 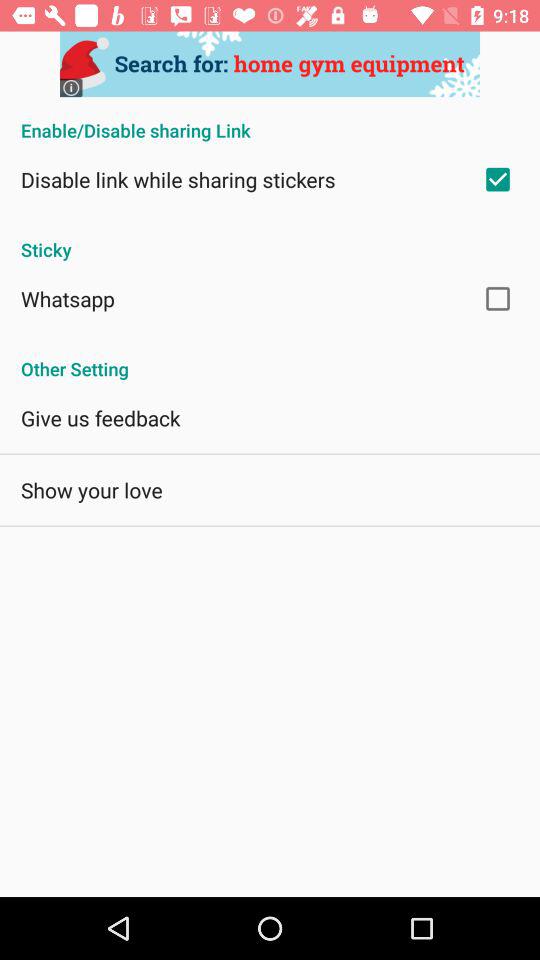 I want to click on swipe until the whatsapp, so click(x=68, y=298).